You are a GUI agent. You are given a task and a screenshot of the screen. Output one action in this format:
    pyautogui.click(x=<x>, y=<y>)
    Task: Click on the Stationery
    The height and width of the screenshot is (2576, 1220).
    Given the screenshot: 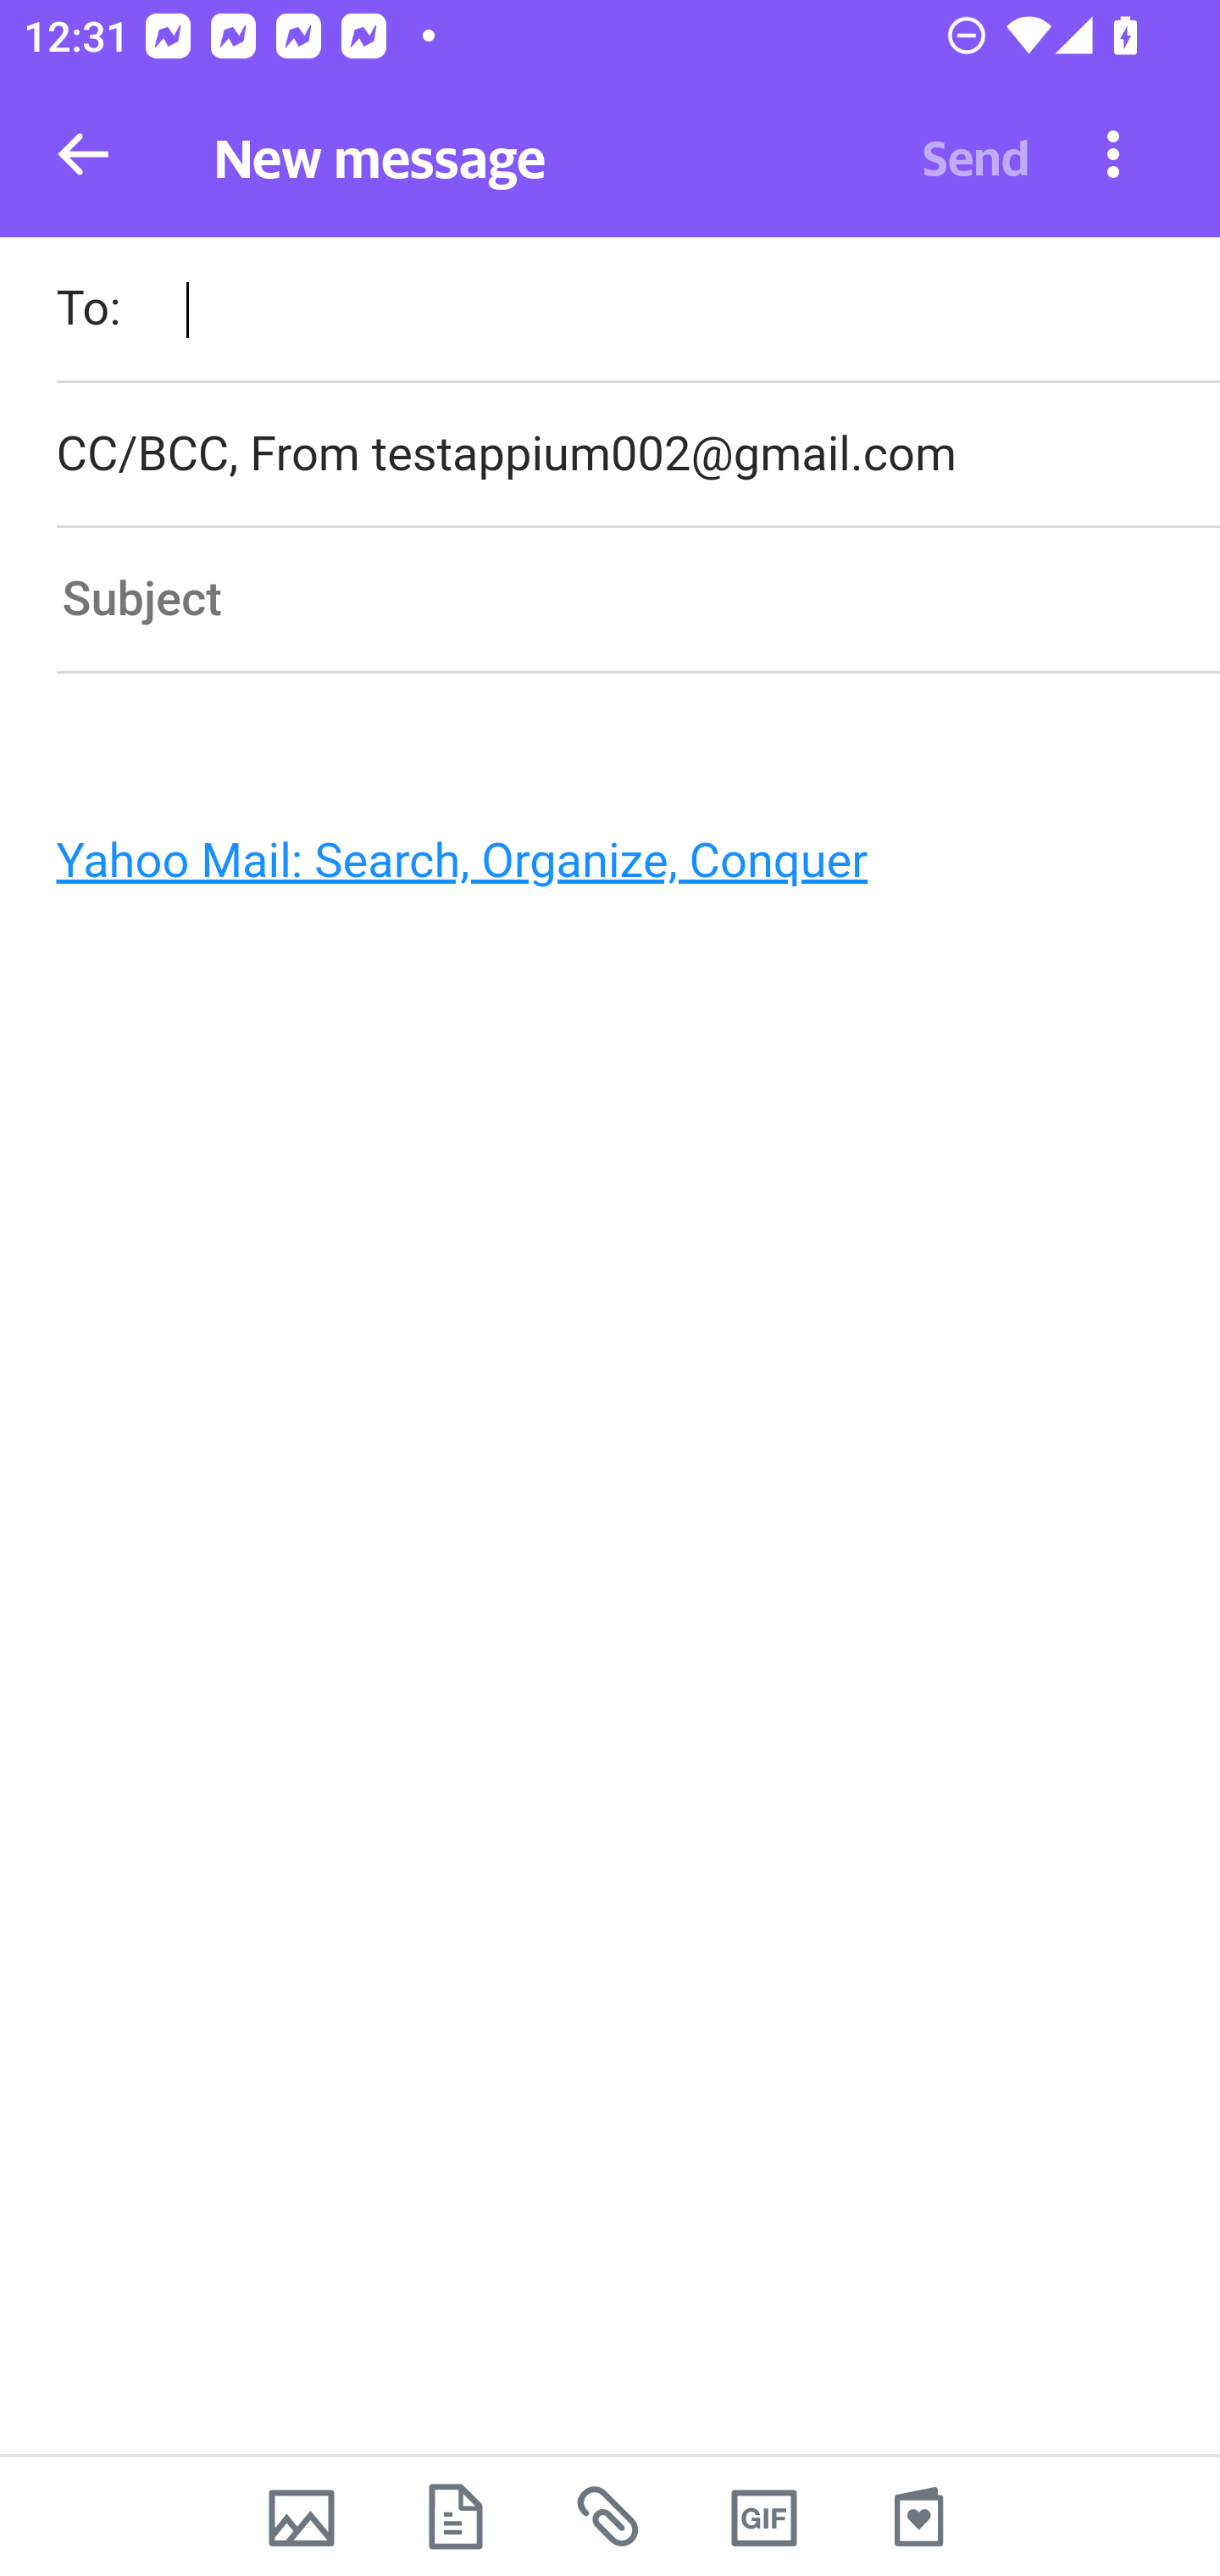 What is the action you would take?
    pyautogui.click(x=918, y=2517)
    